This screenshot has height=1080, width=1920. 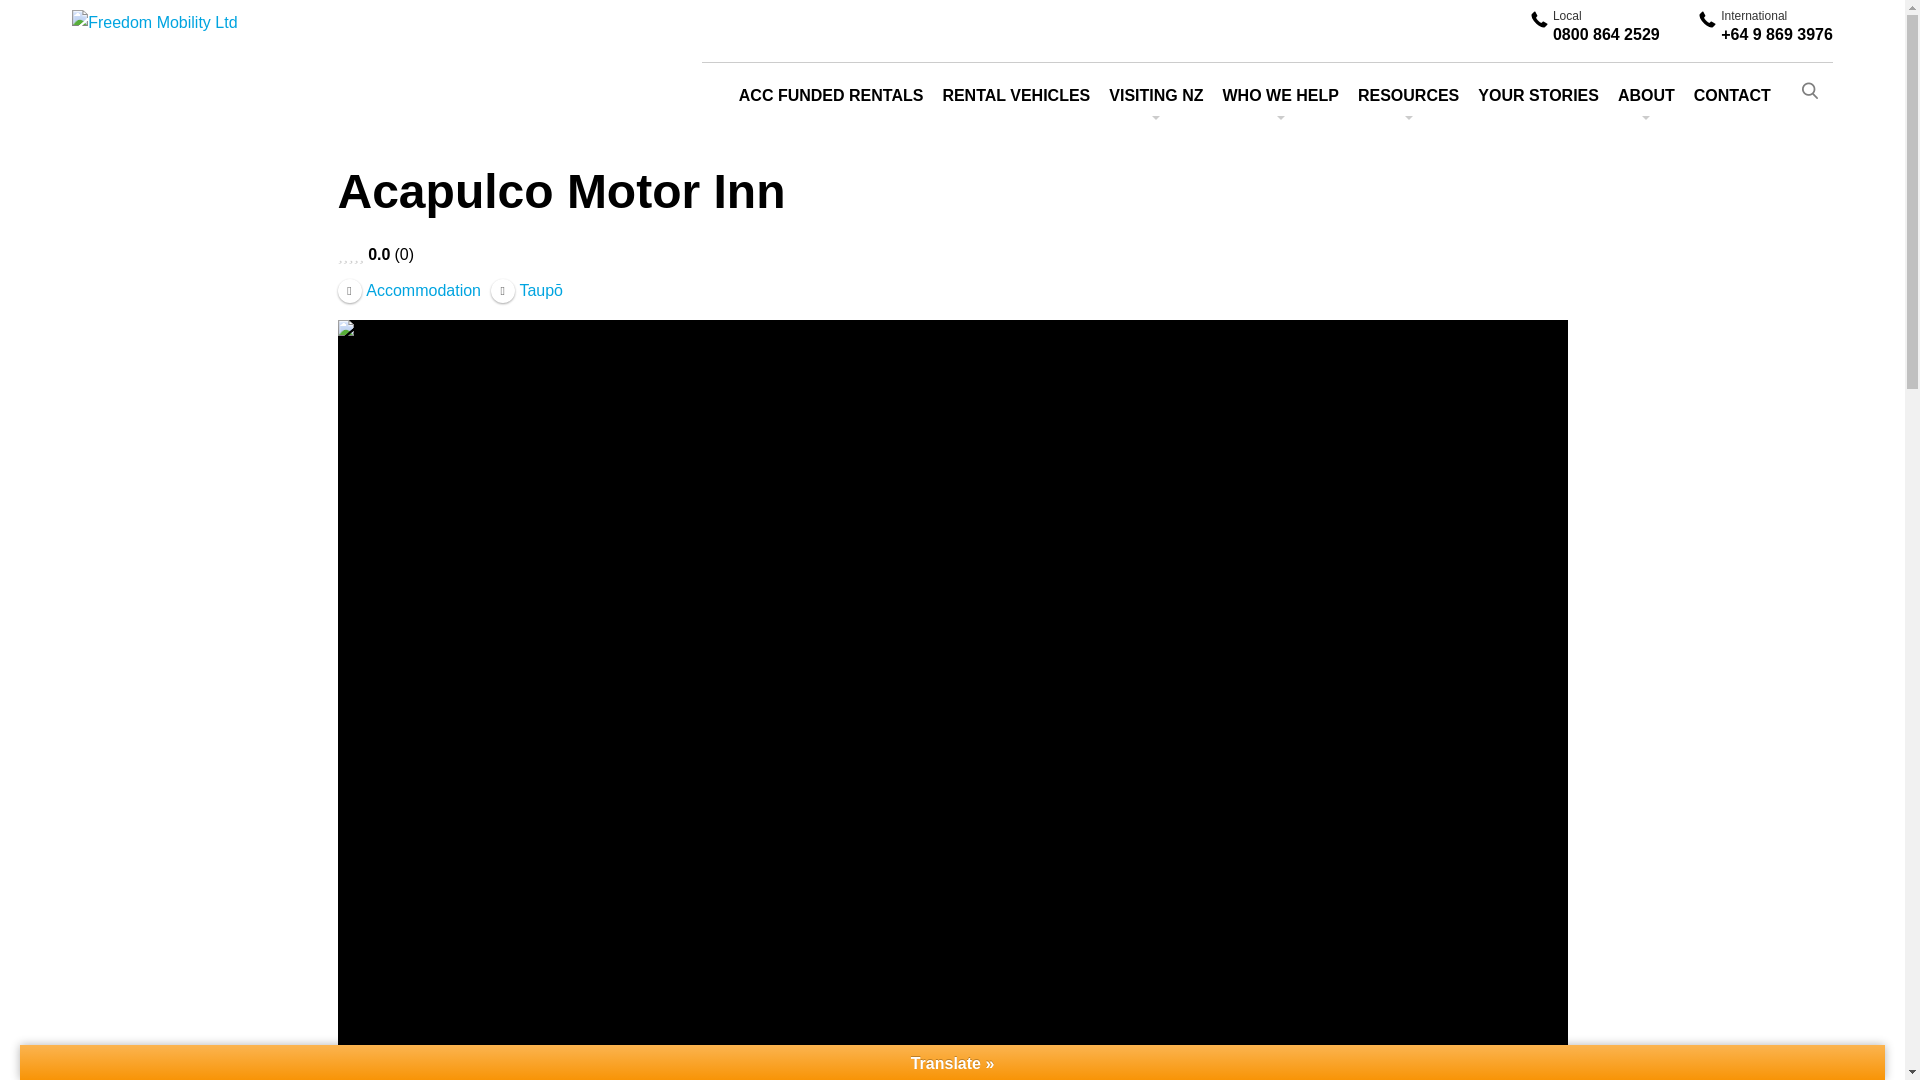 What do you see at coordinates (212, 46) in the screenshot?
I see `Freedom Mobility Ltd - enjoying life being mobile ` at bounding box center [212, 46].